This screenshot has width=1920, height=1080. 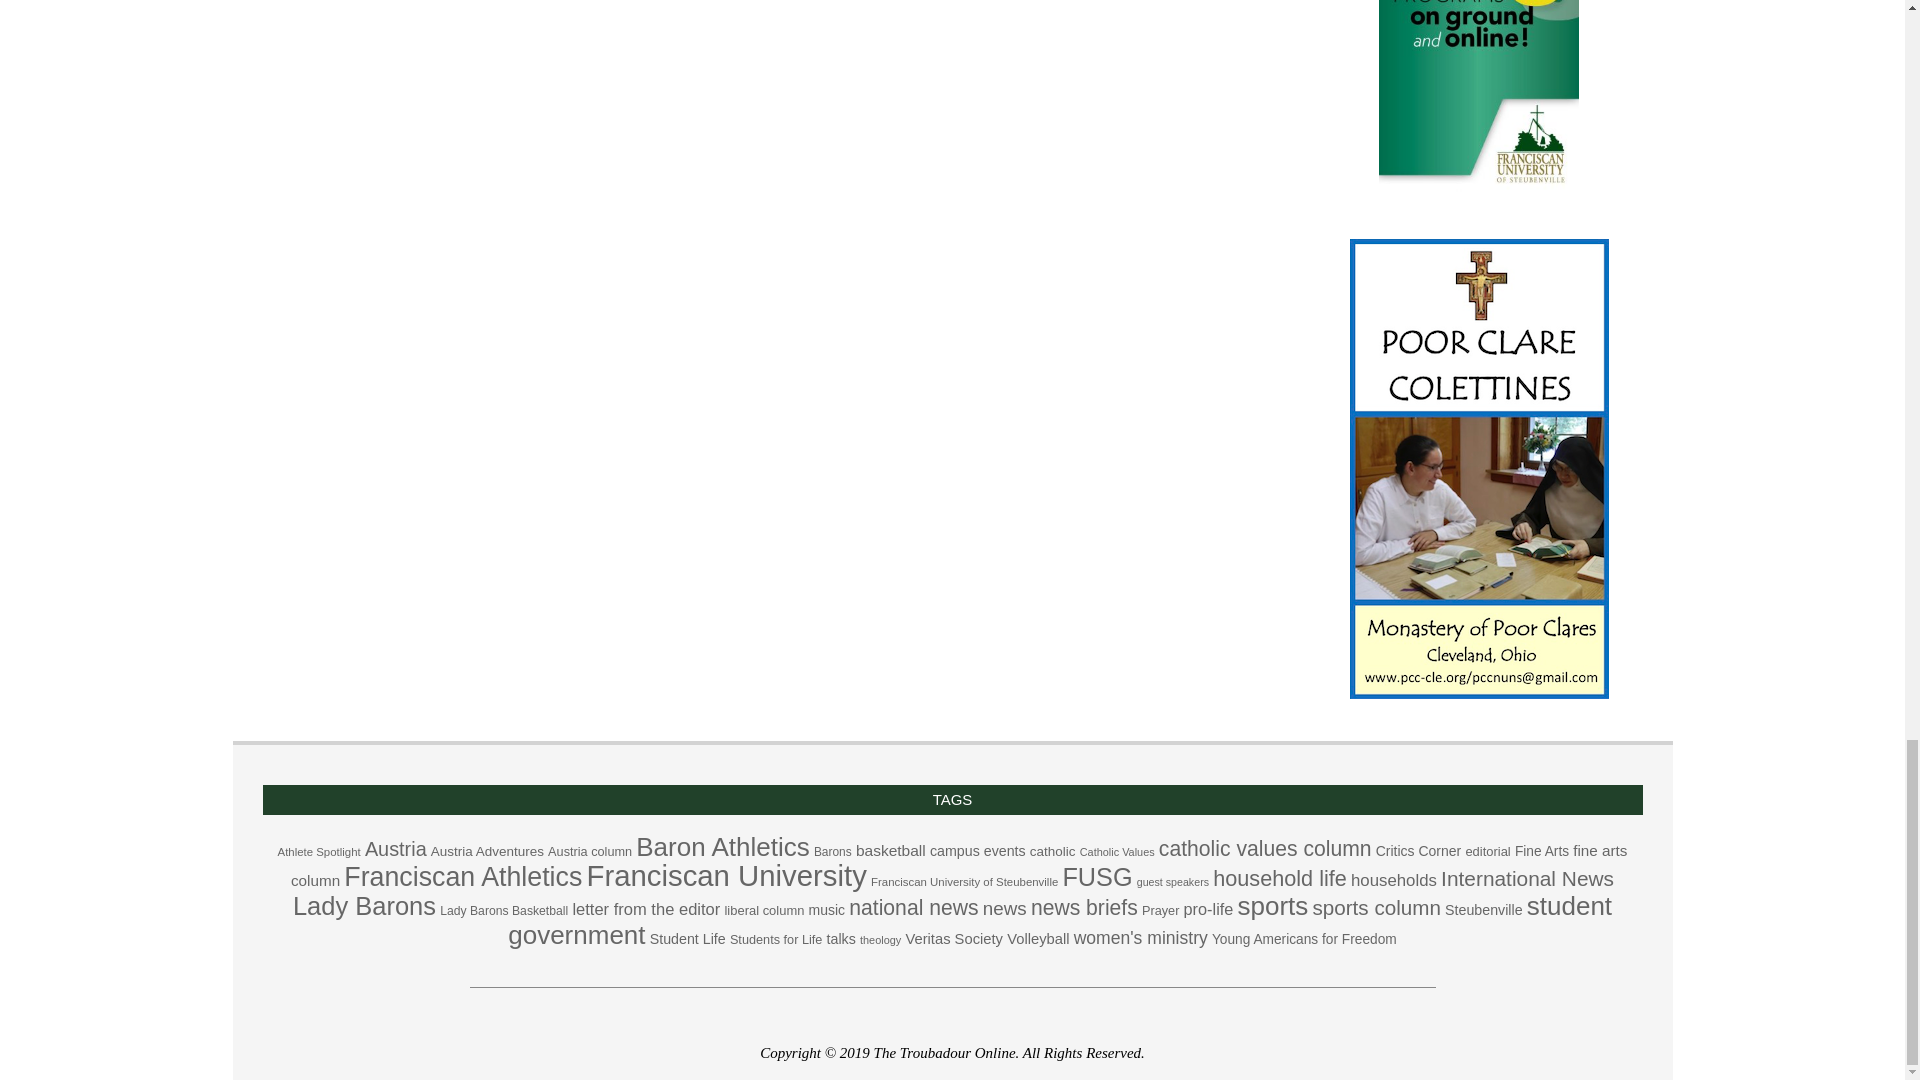 What do you see at coordinates (462, 876) in the screenshot?
I see `Franciscan Athletics` at bounding box center [462, 876].